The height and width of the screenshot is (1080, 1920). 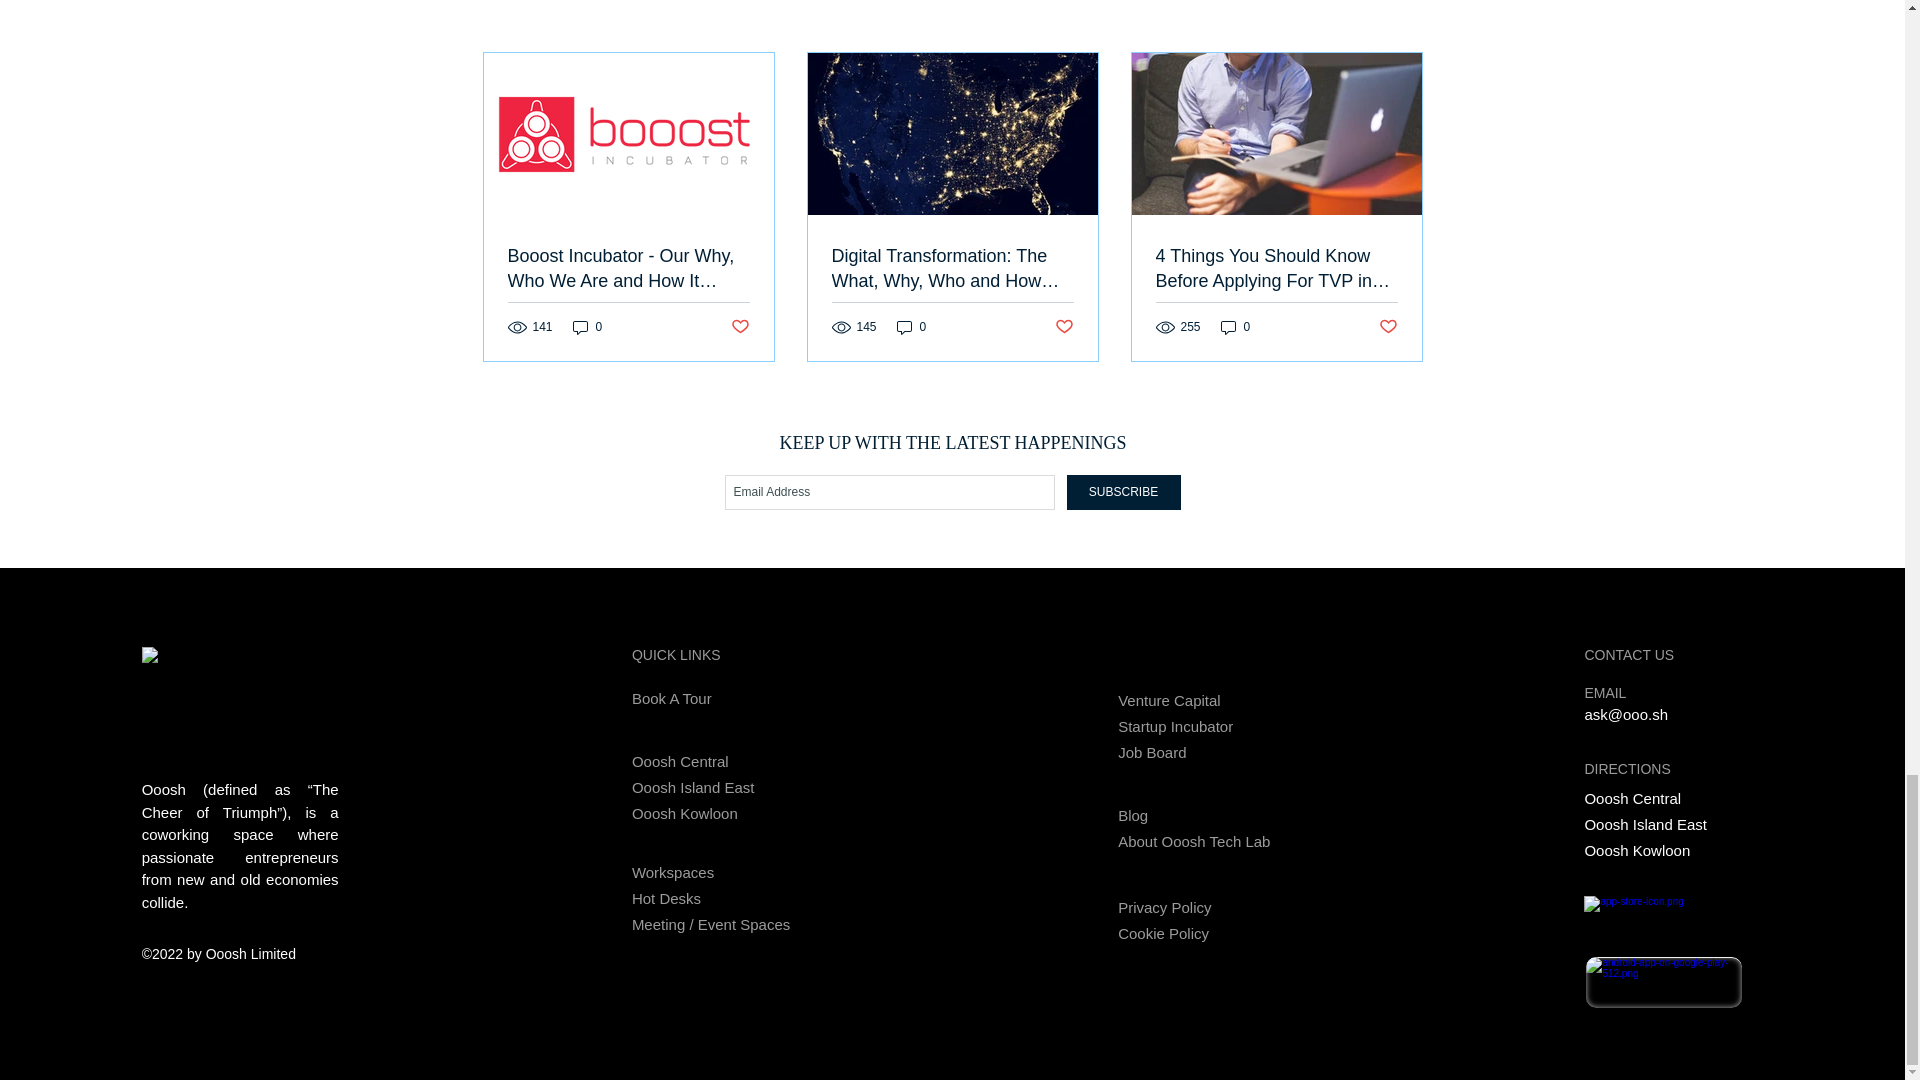 I want to click on Blog, so click(x=1172, y=815).